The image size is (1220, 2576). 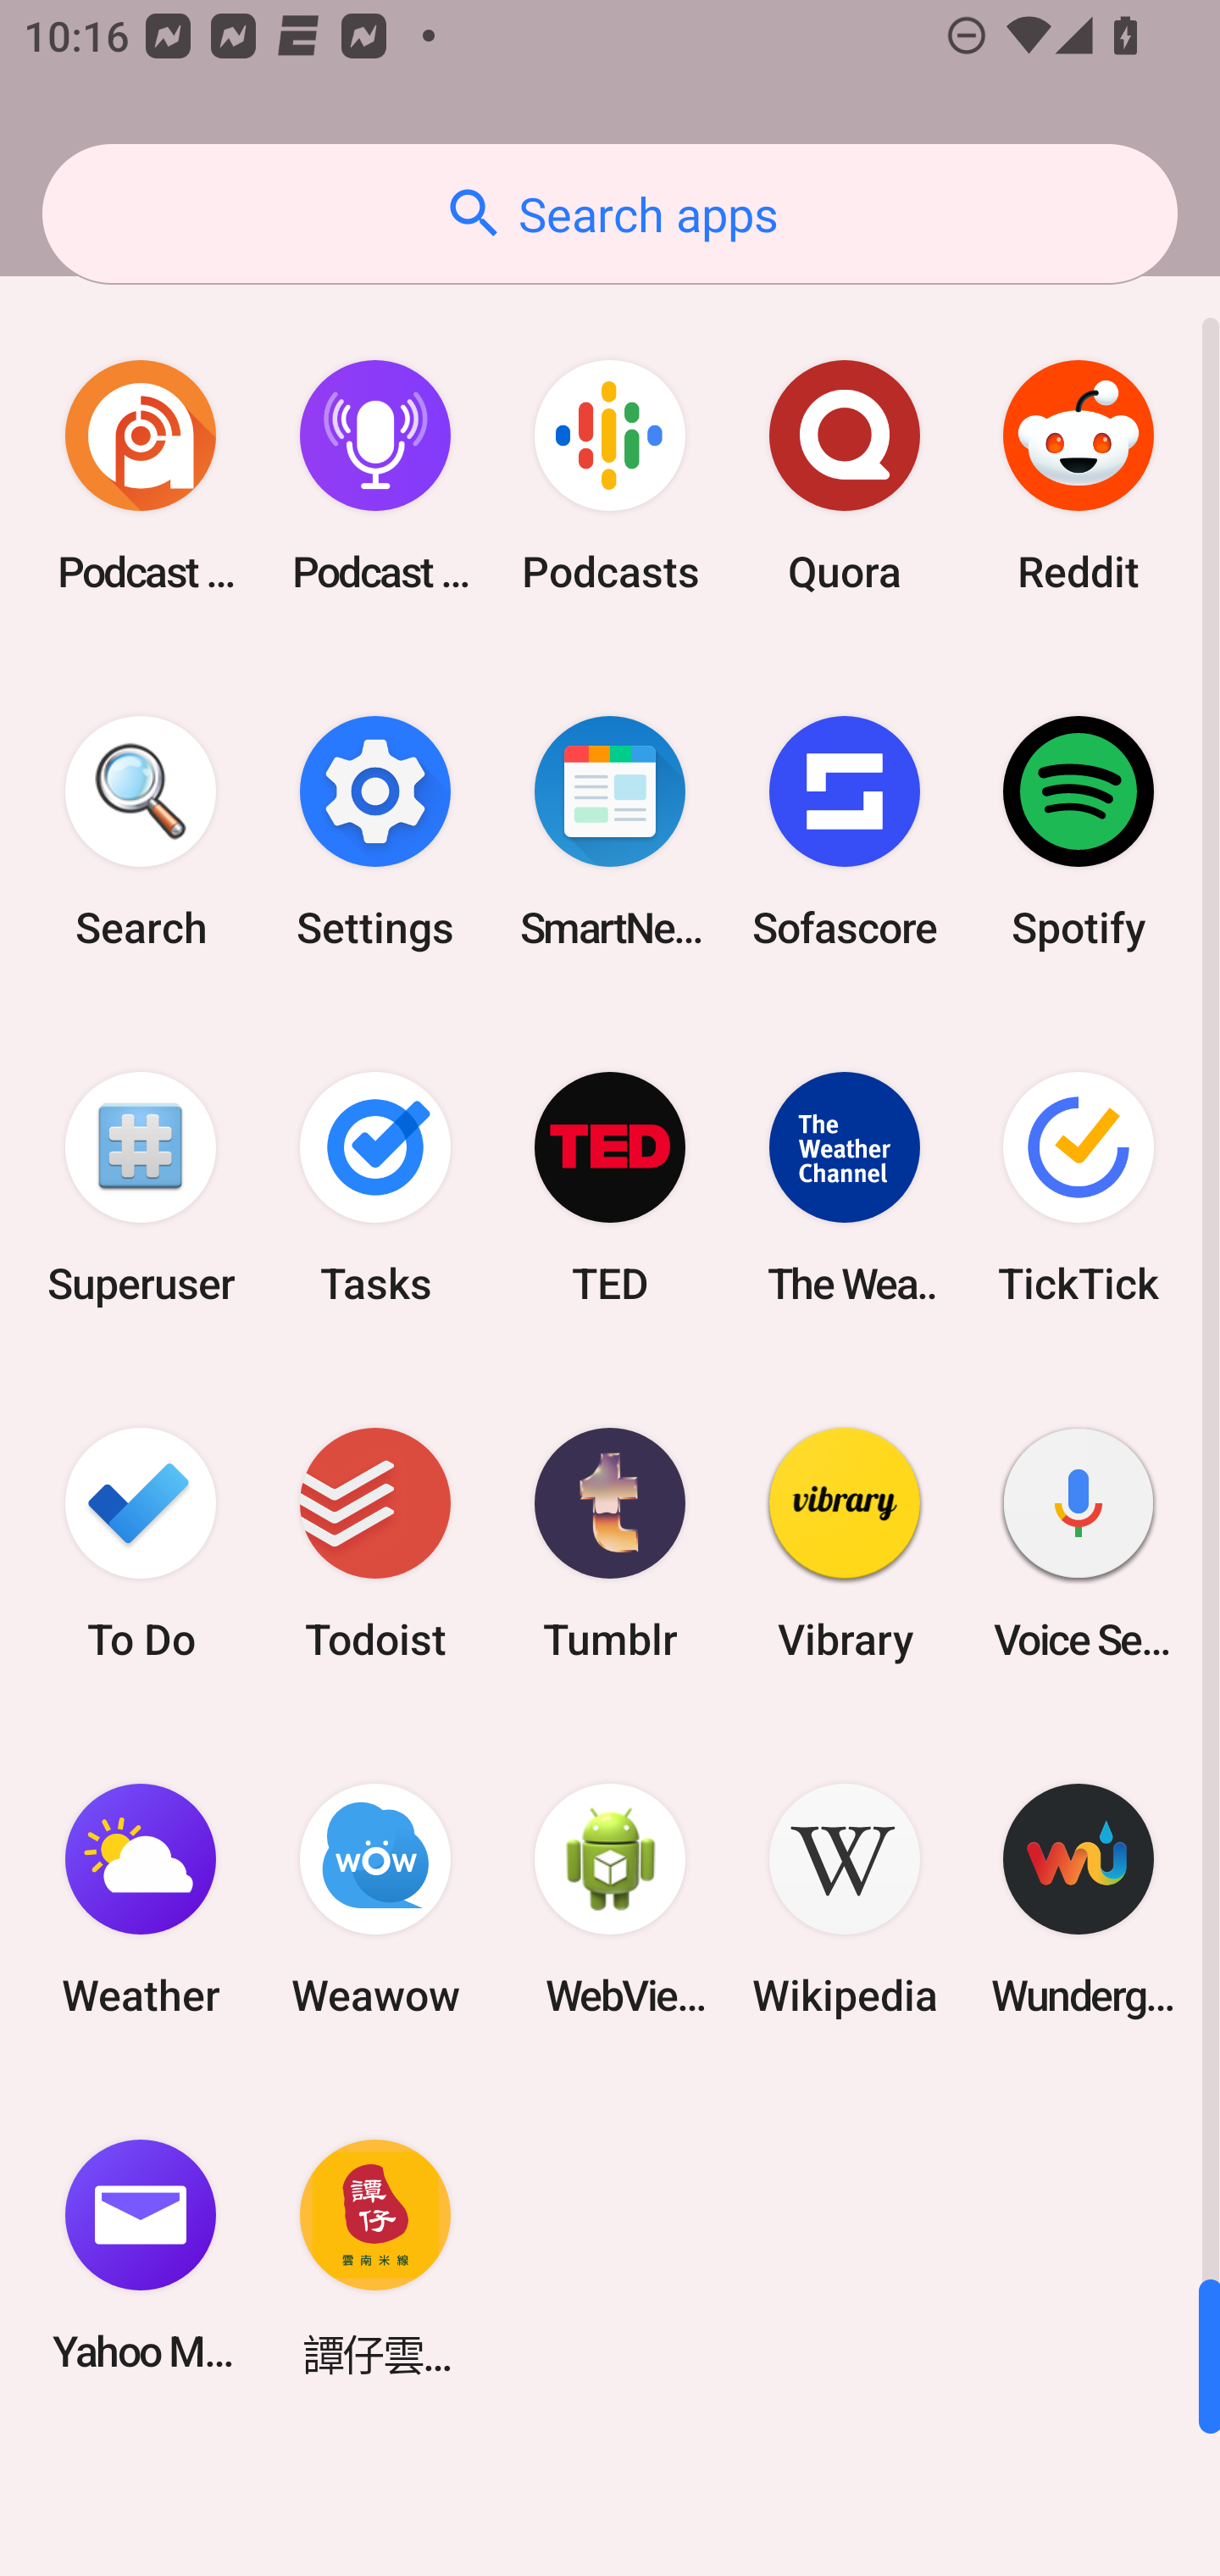 What do you see at coordinates (141, 476) in the screenshot?
I see `Podcast Addict` at bounding box center [141, 476].